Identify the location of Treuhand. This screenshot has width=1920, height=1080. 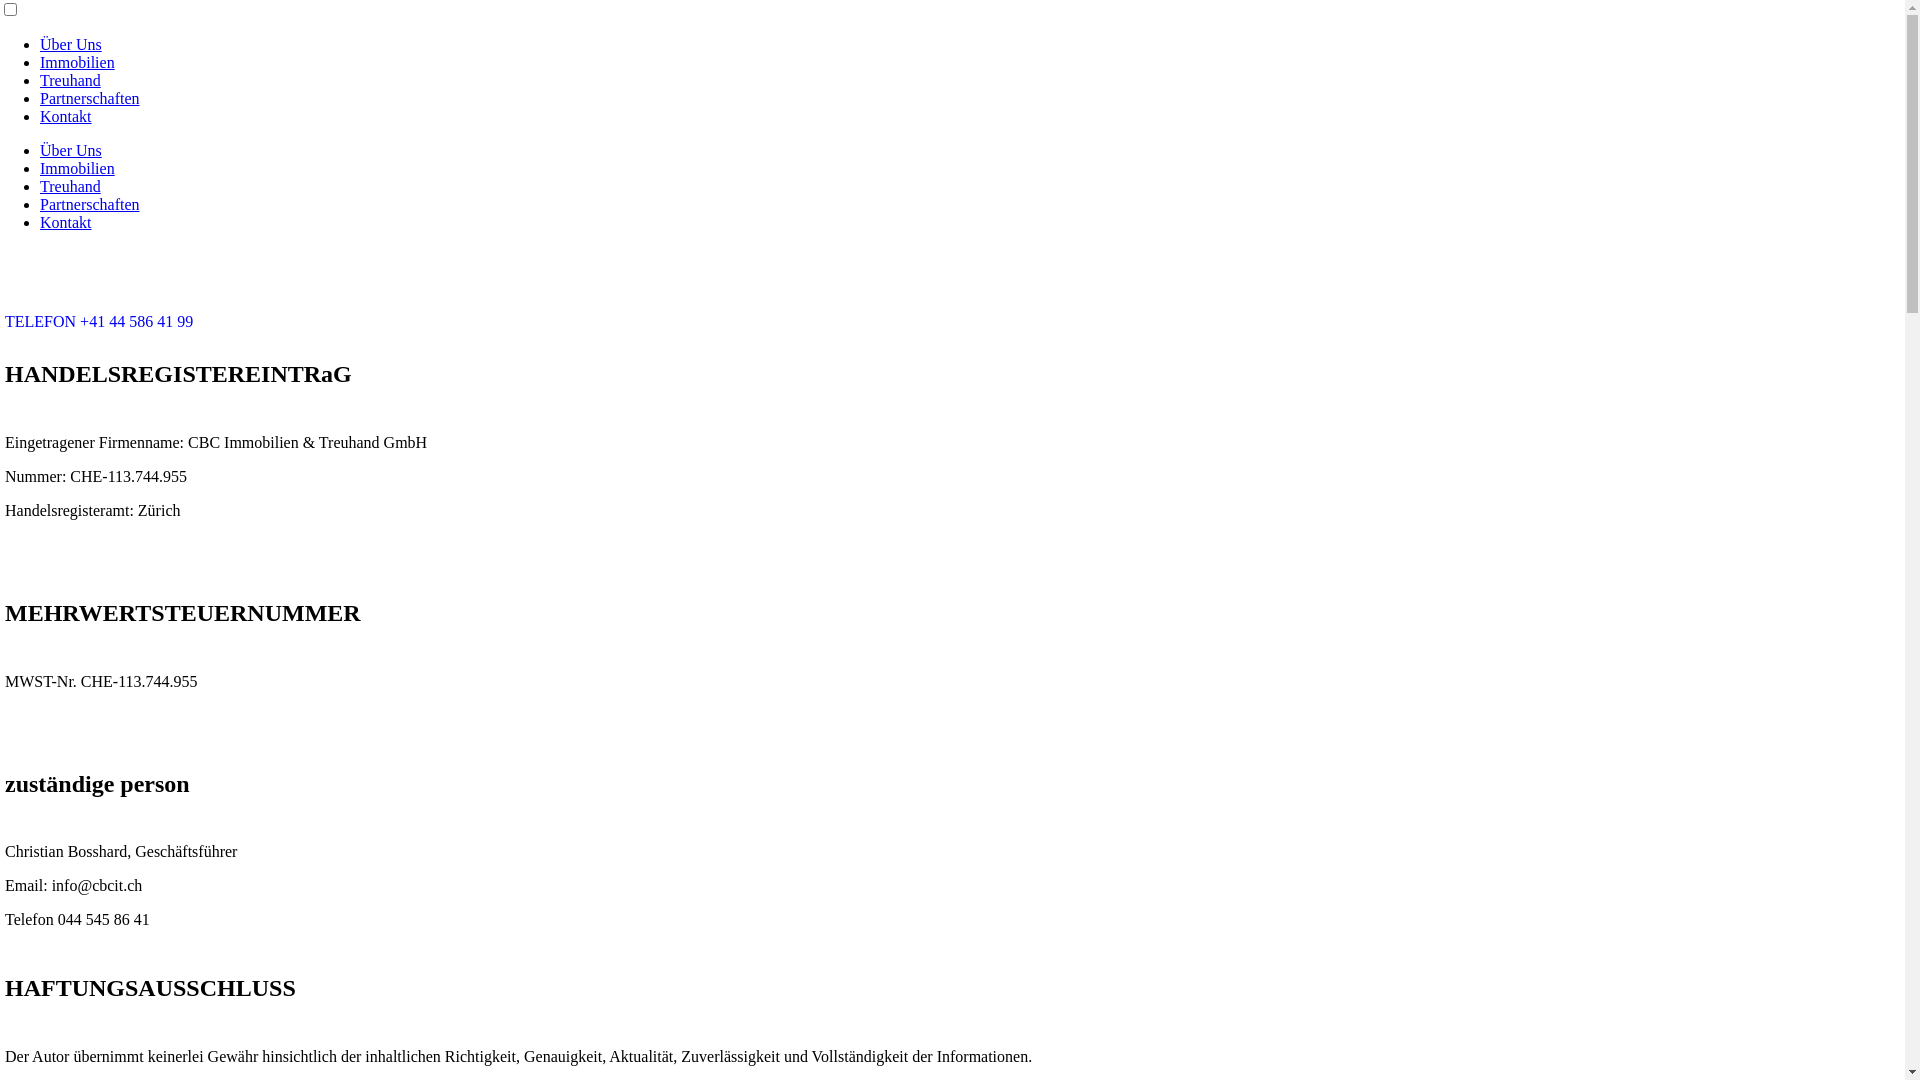
(70, 186).